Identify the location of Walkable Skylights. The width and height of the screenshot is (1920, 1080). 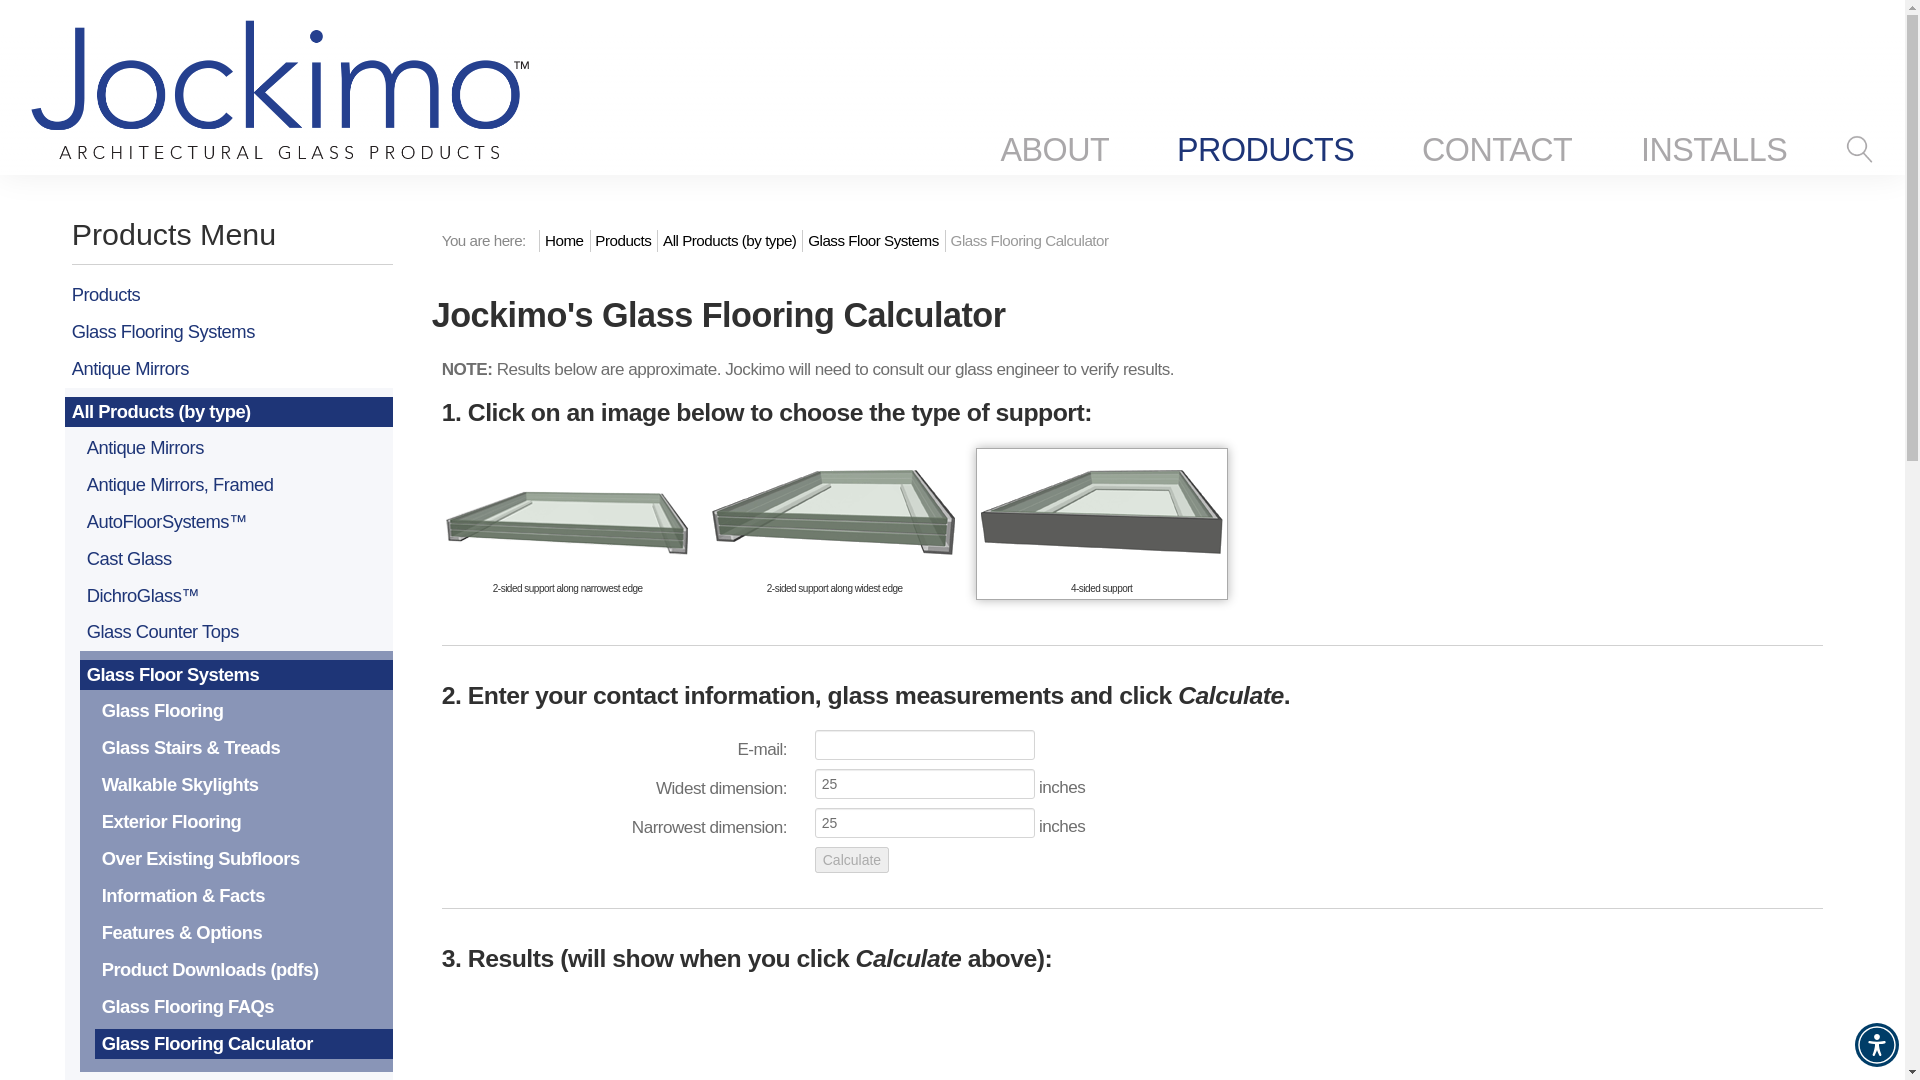
(244, 785).